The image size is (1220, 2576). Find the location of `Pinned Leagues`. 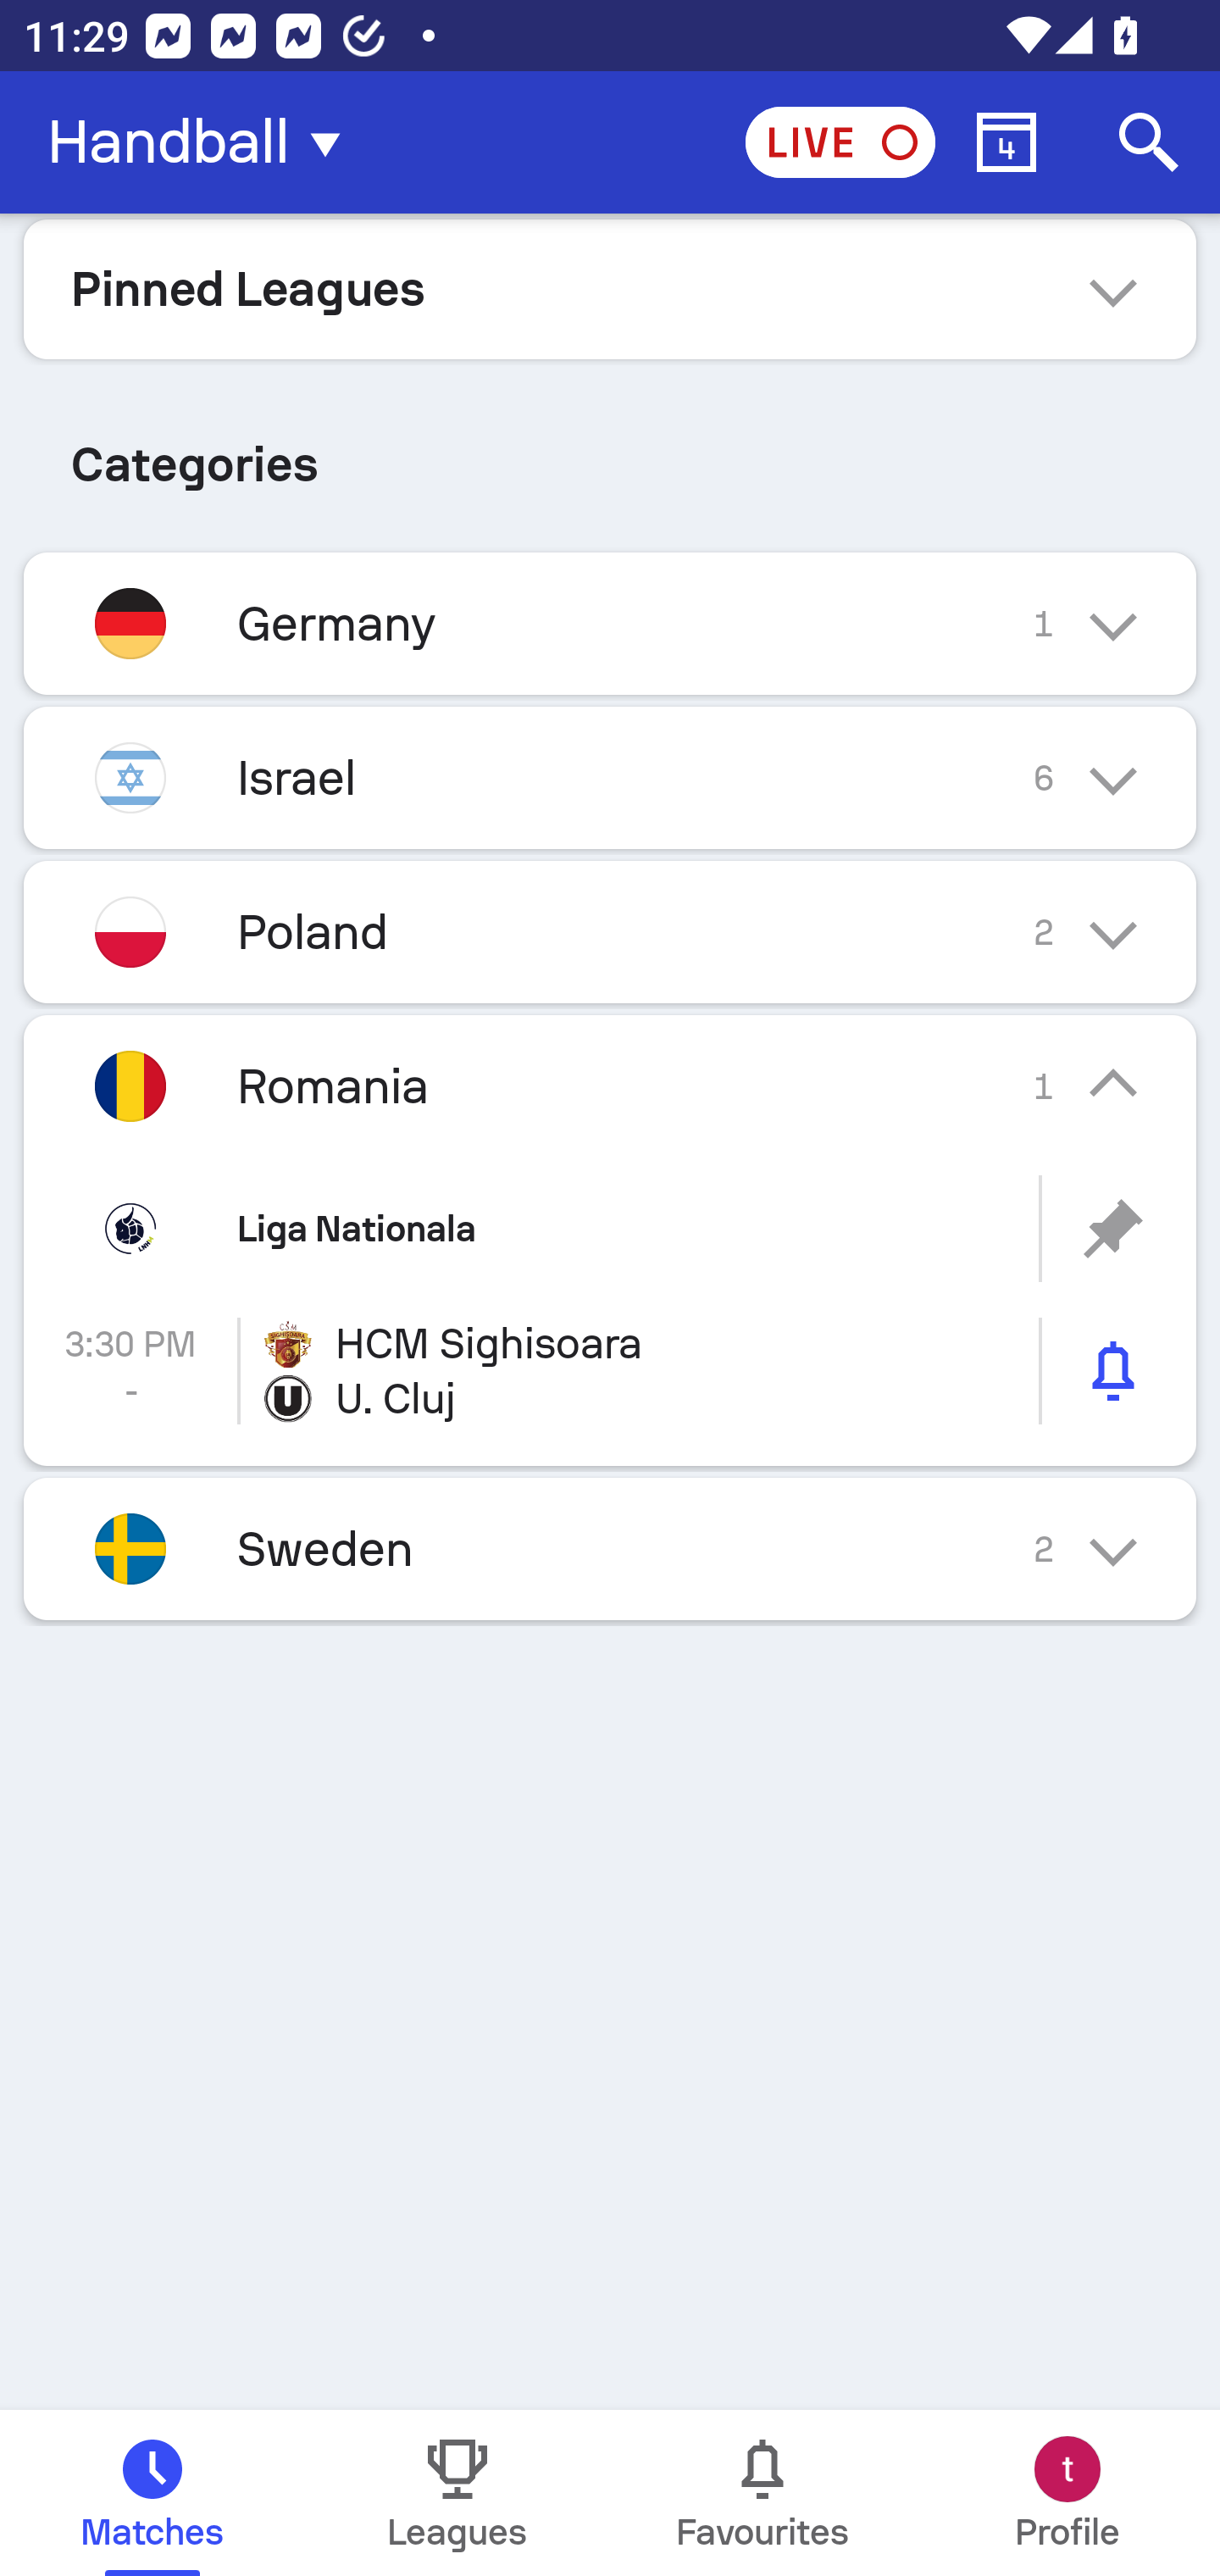

Pinned Leagues is located at coordinates (610, 288).